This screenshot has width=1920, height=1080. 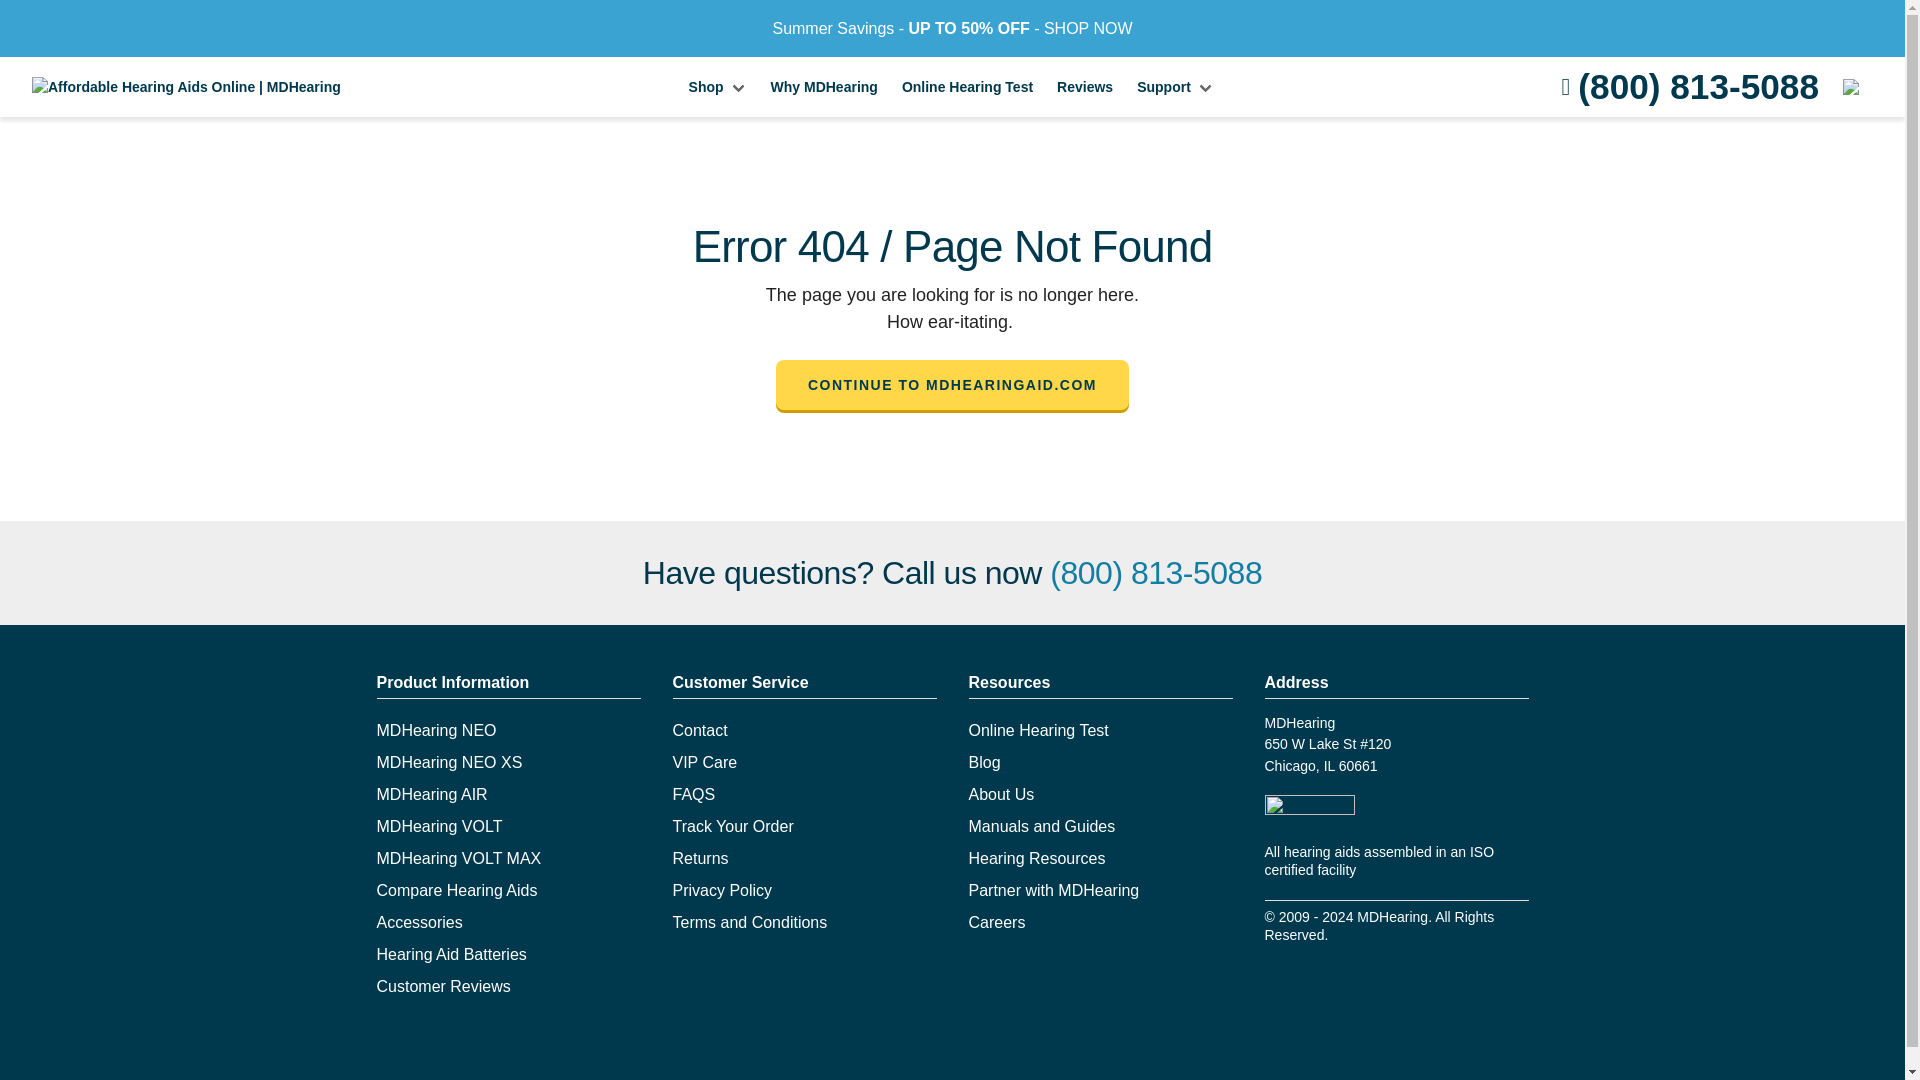 What do you see at coordinates (1084, 86) in the screenshot?
I see `Reviews` at bounding box center [1084, 86].